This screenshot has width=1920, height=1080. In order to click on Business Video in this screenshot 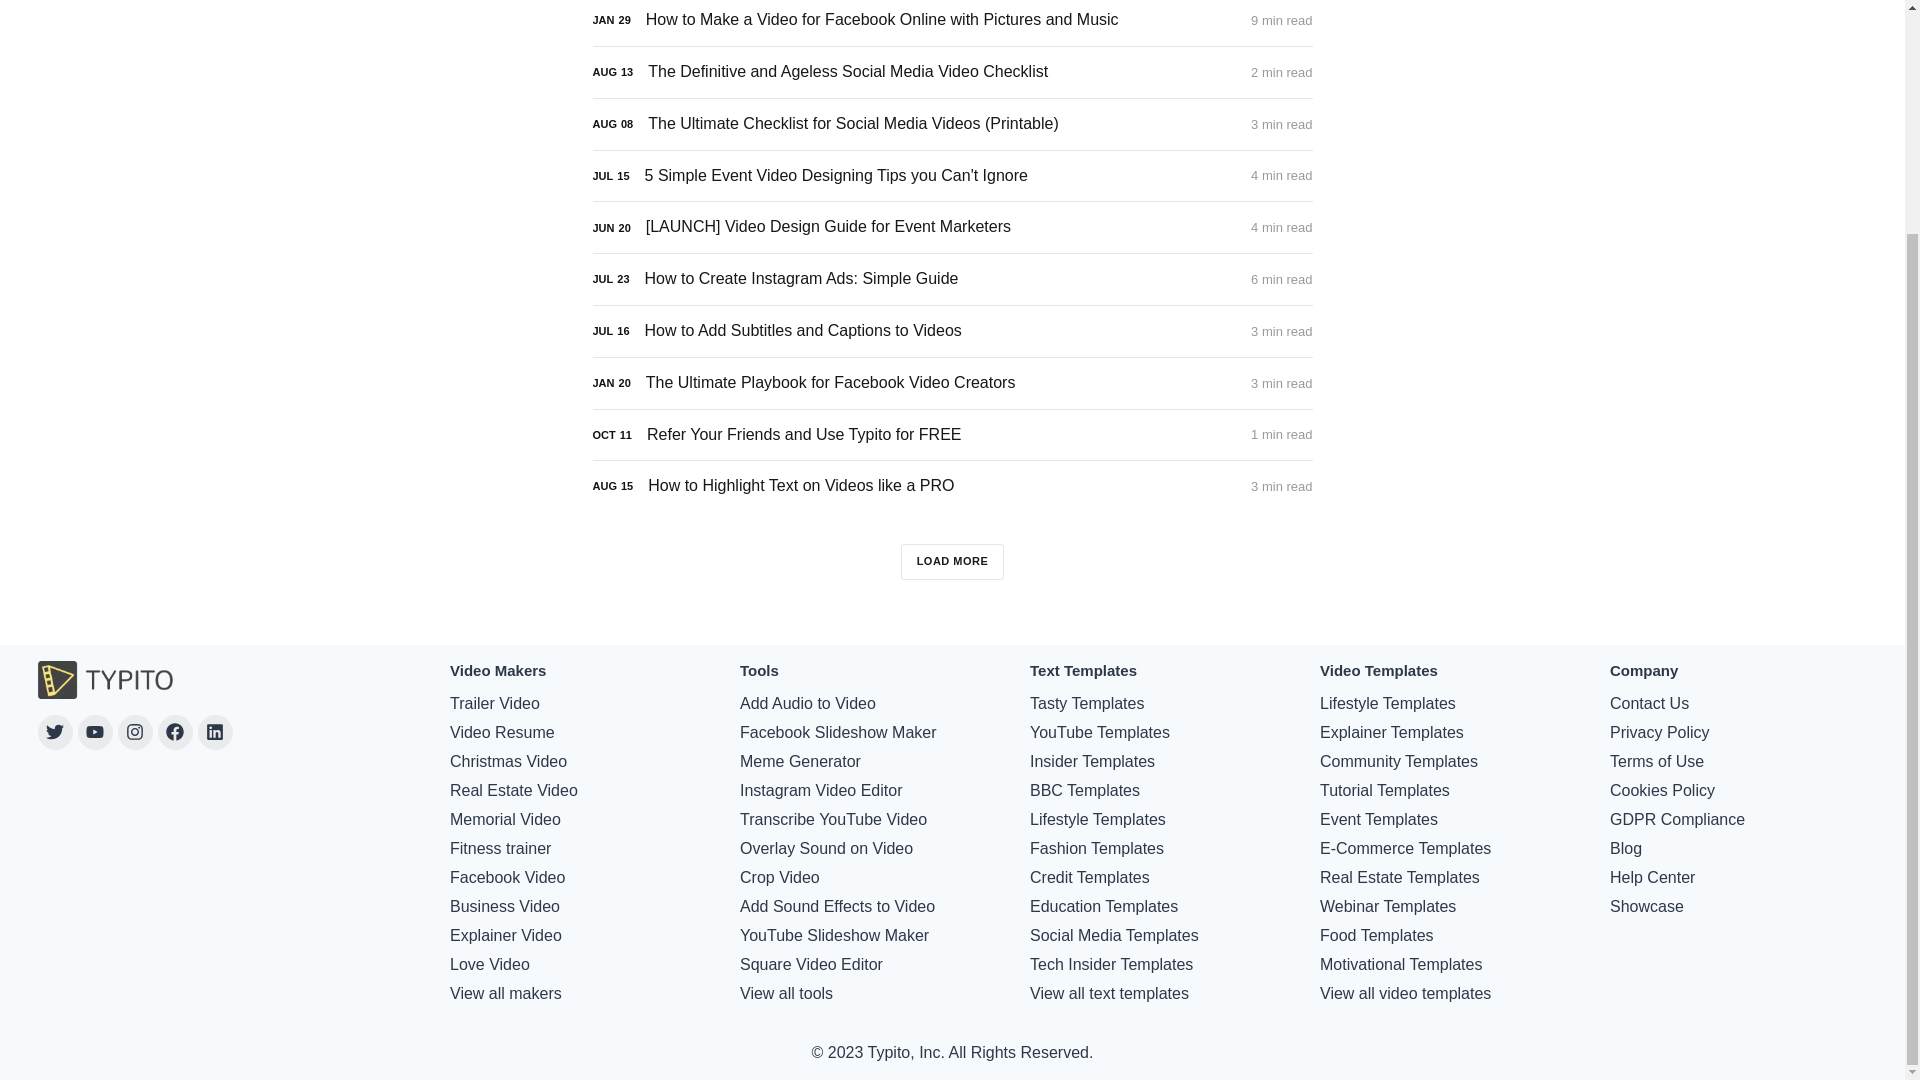, I will do `click(504, 907)`.